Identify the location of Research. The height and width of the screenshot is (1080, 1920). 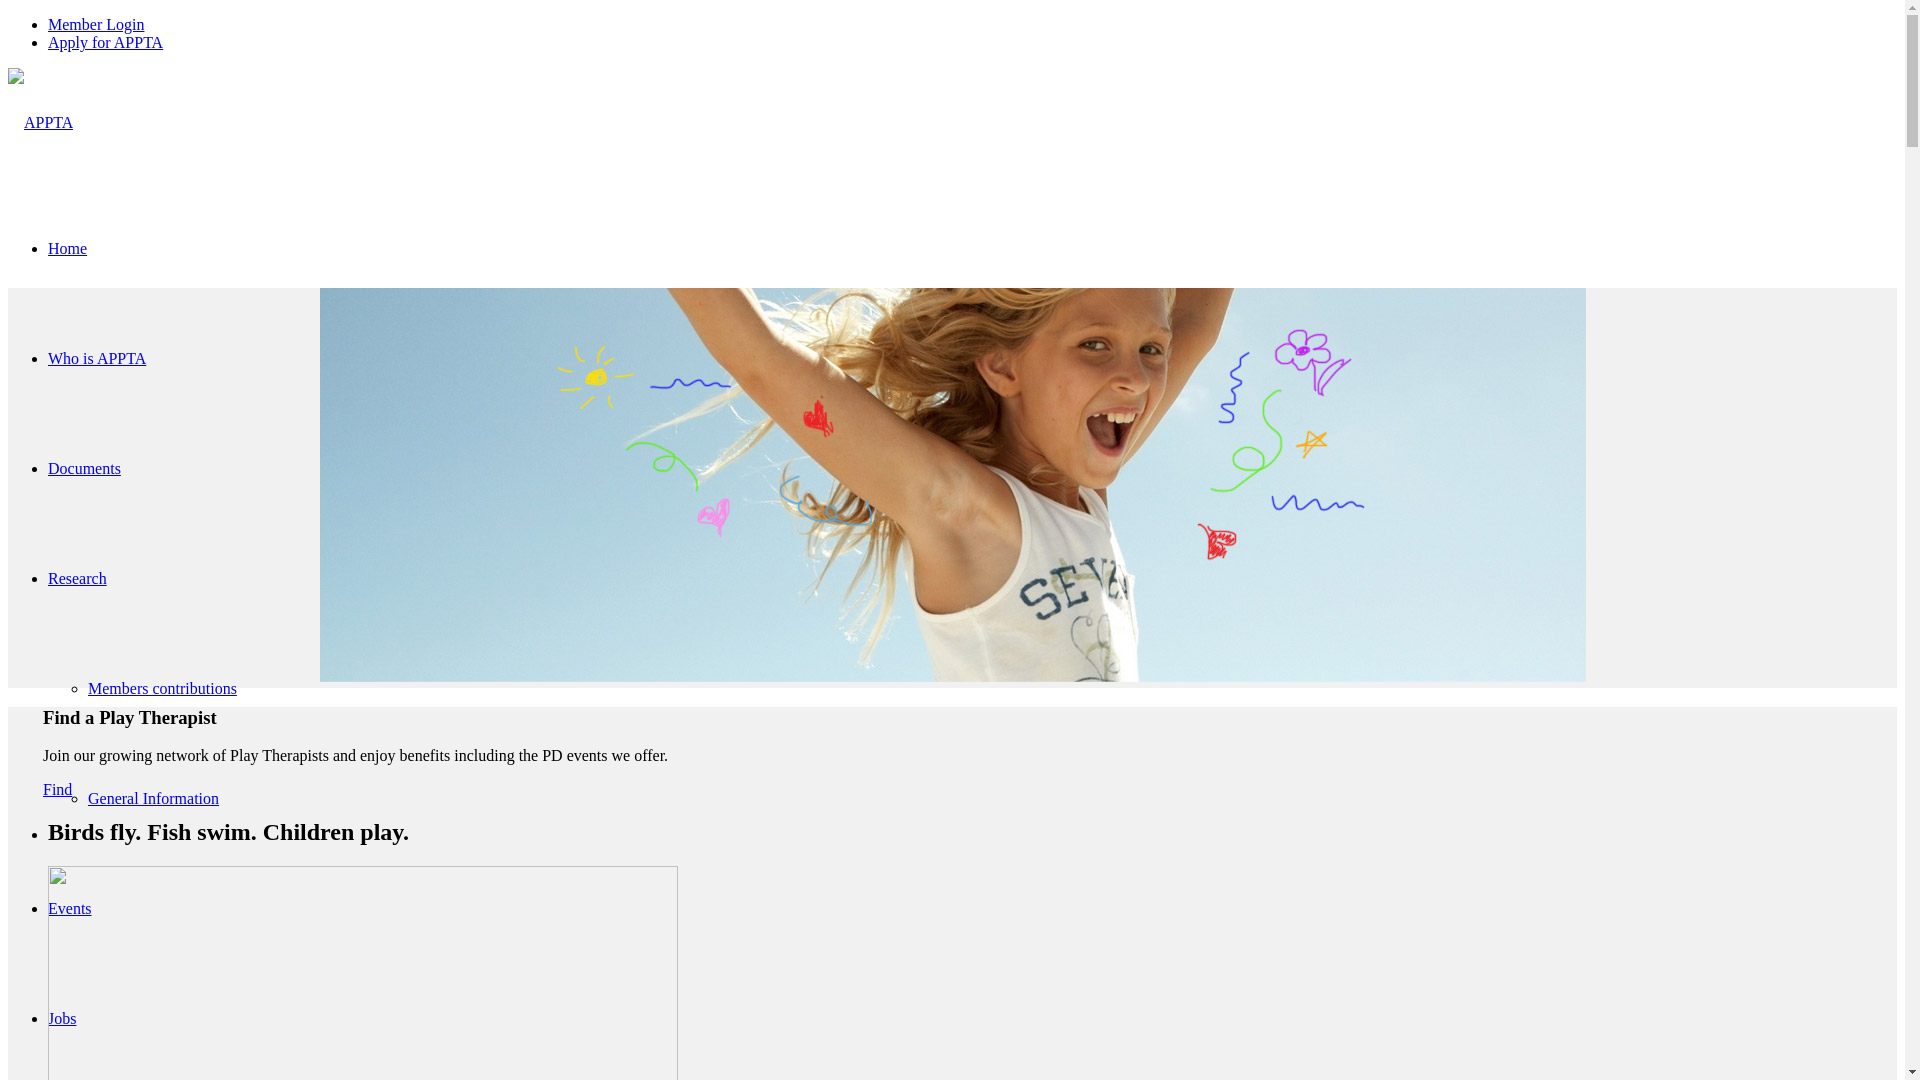
(78, 578).